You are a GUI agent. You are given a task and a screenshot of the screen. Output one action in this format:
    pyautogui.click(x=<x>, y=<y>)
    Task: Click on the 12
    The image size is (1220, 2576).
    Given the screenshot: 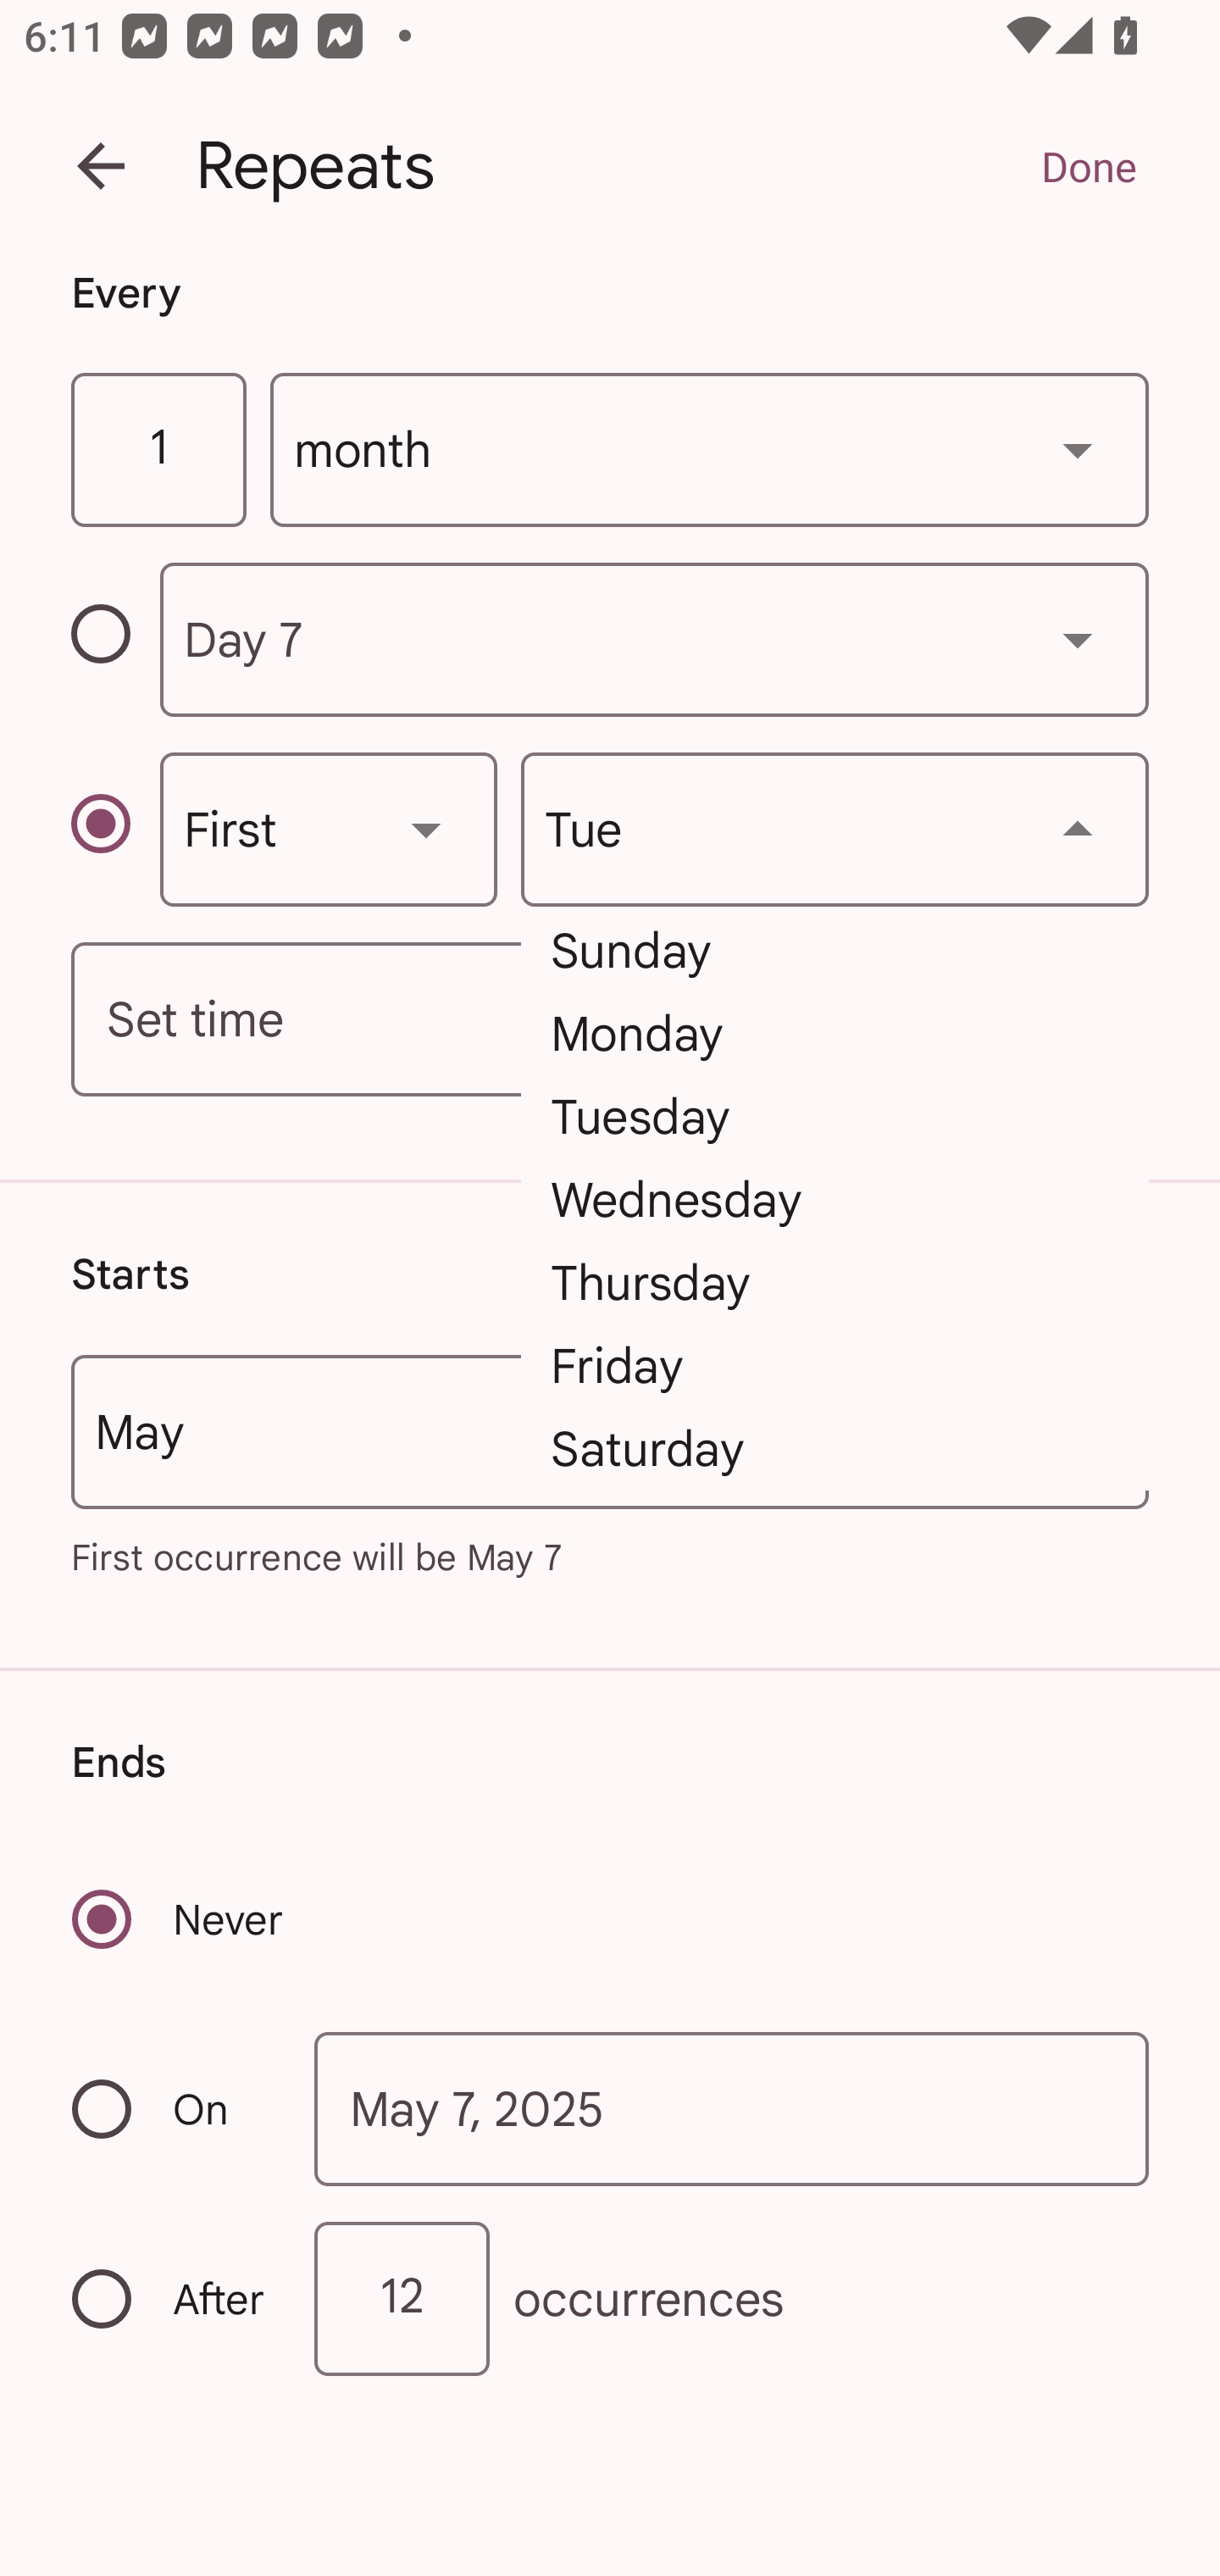 What is the action you would take?
    pyautogui.click(x=402, y=2297)
    